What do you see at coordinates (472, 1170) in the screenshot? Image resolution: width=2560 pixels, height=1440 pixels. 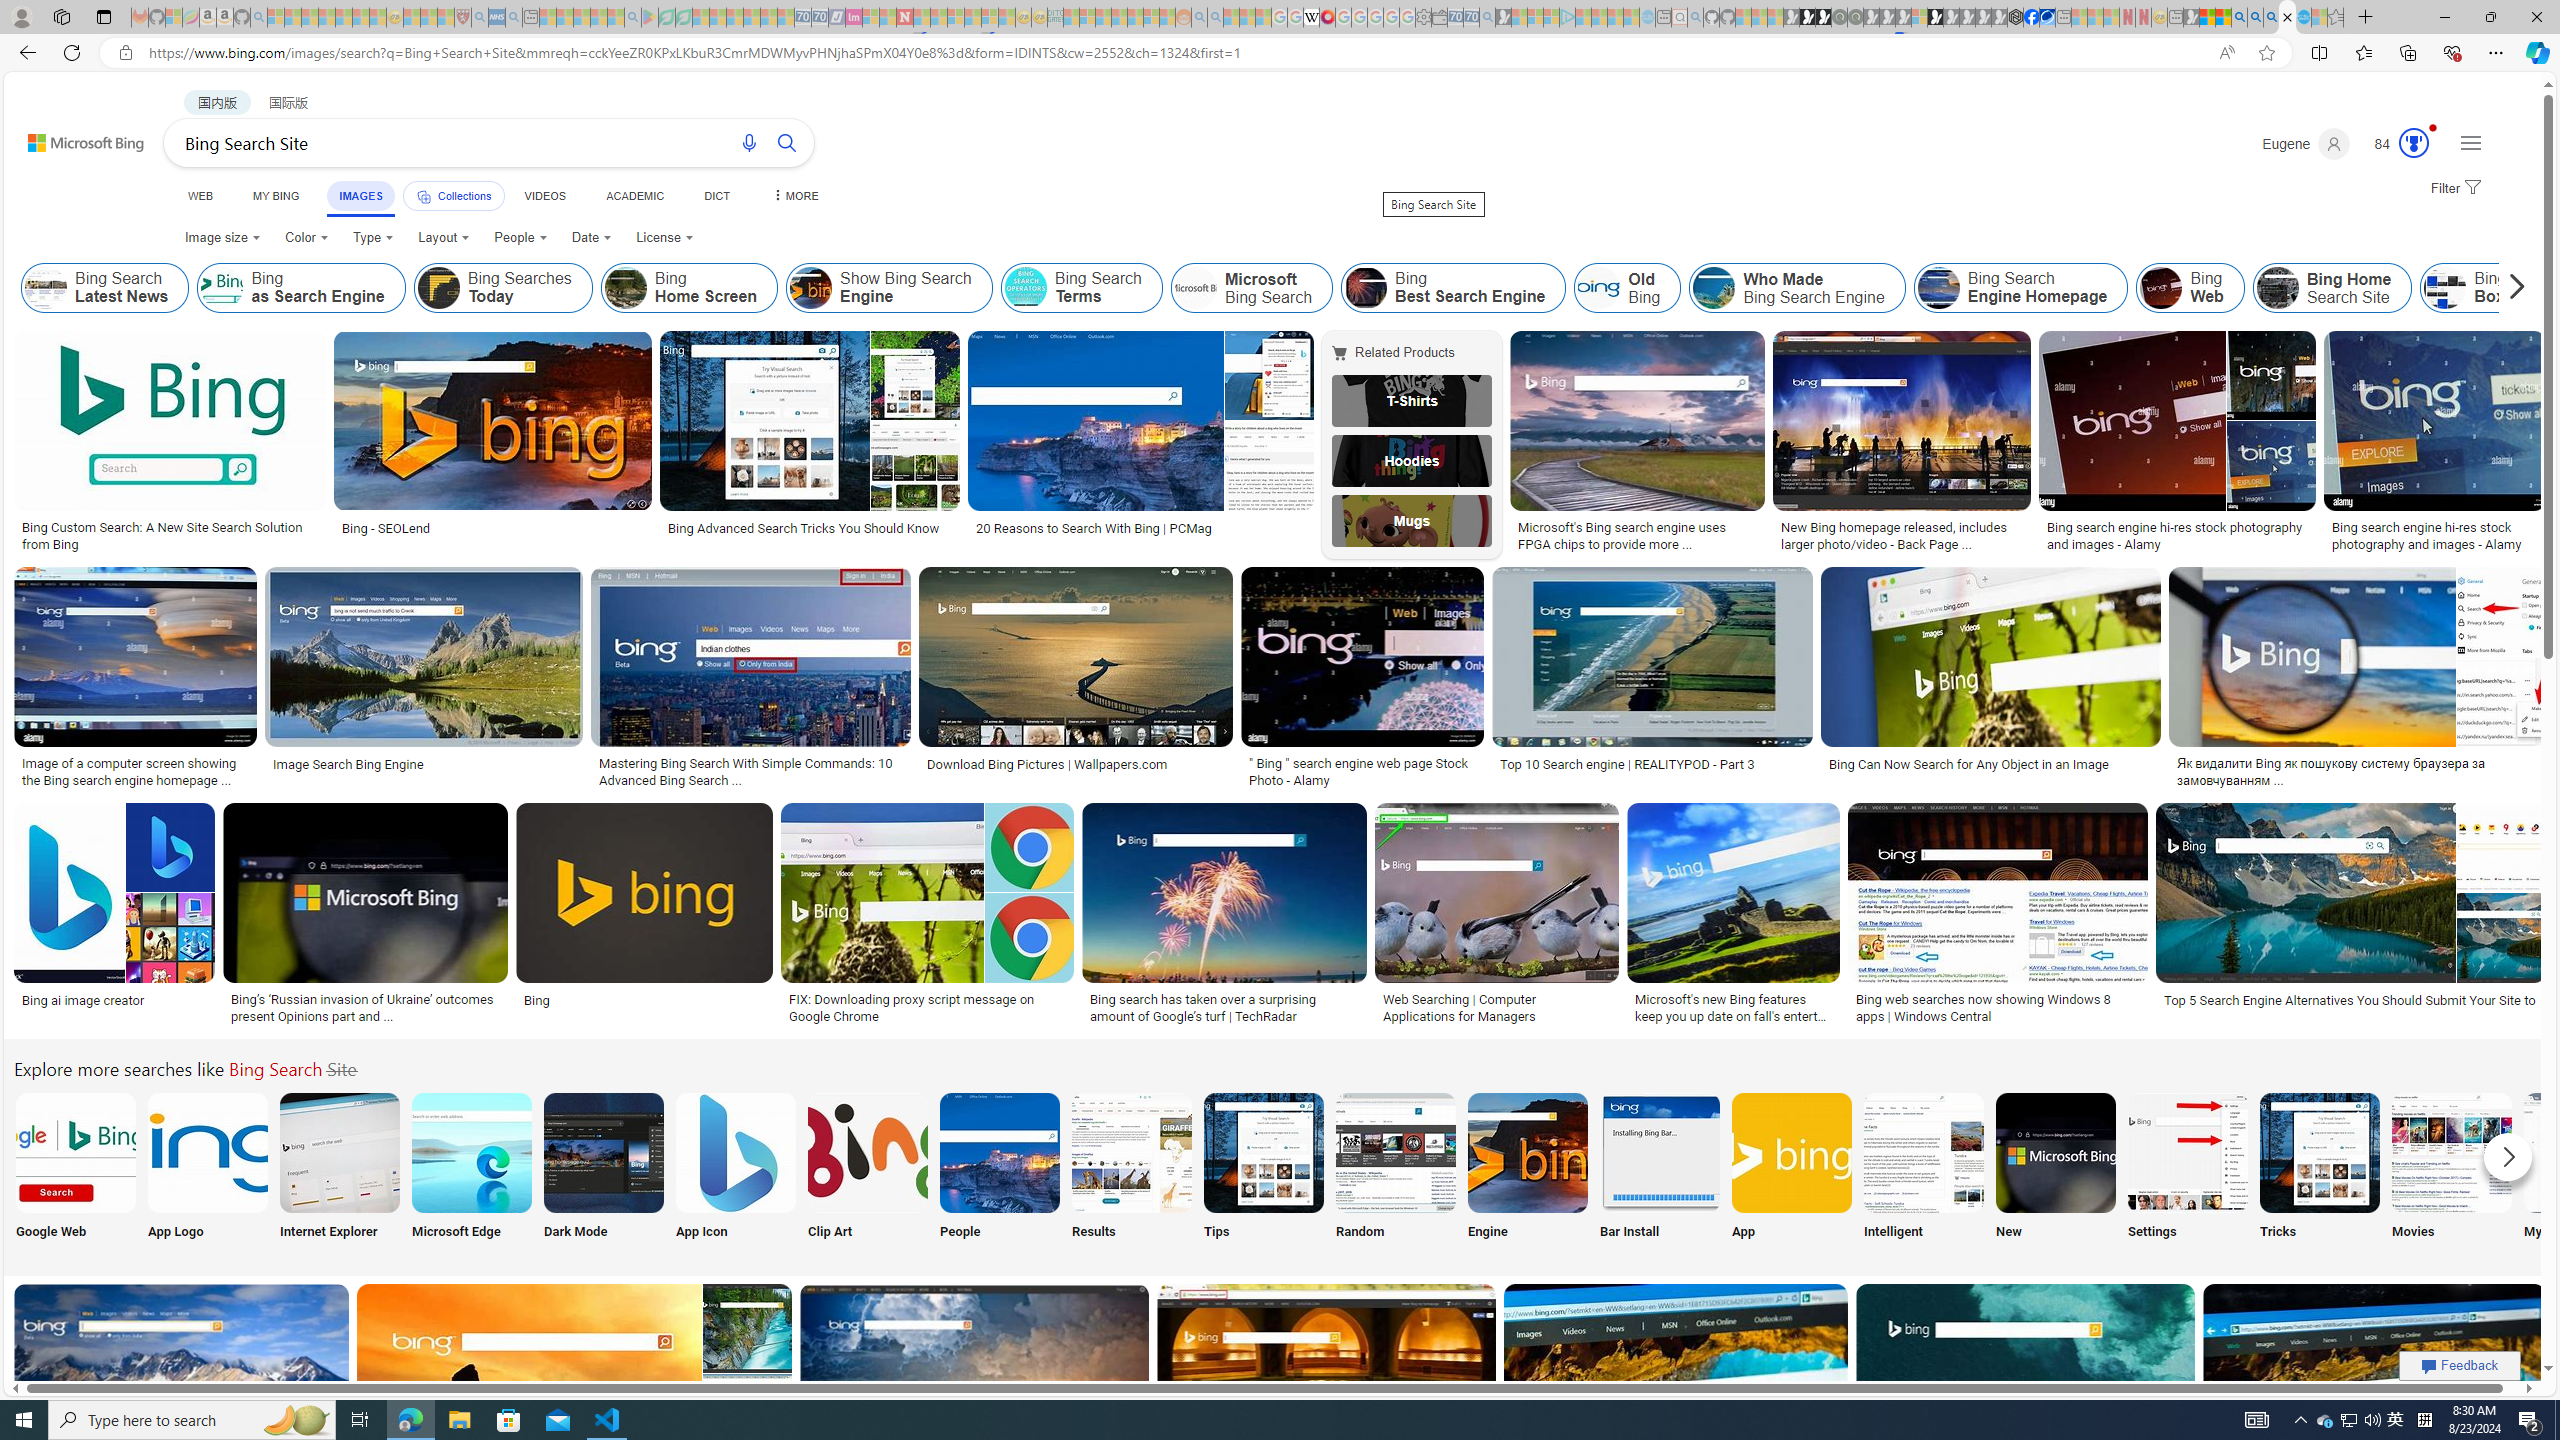 I see `Microsoft Edge` at bounding box center [472, 1170].